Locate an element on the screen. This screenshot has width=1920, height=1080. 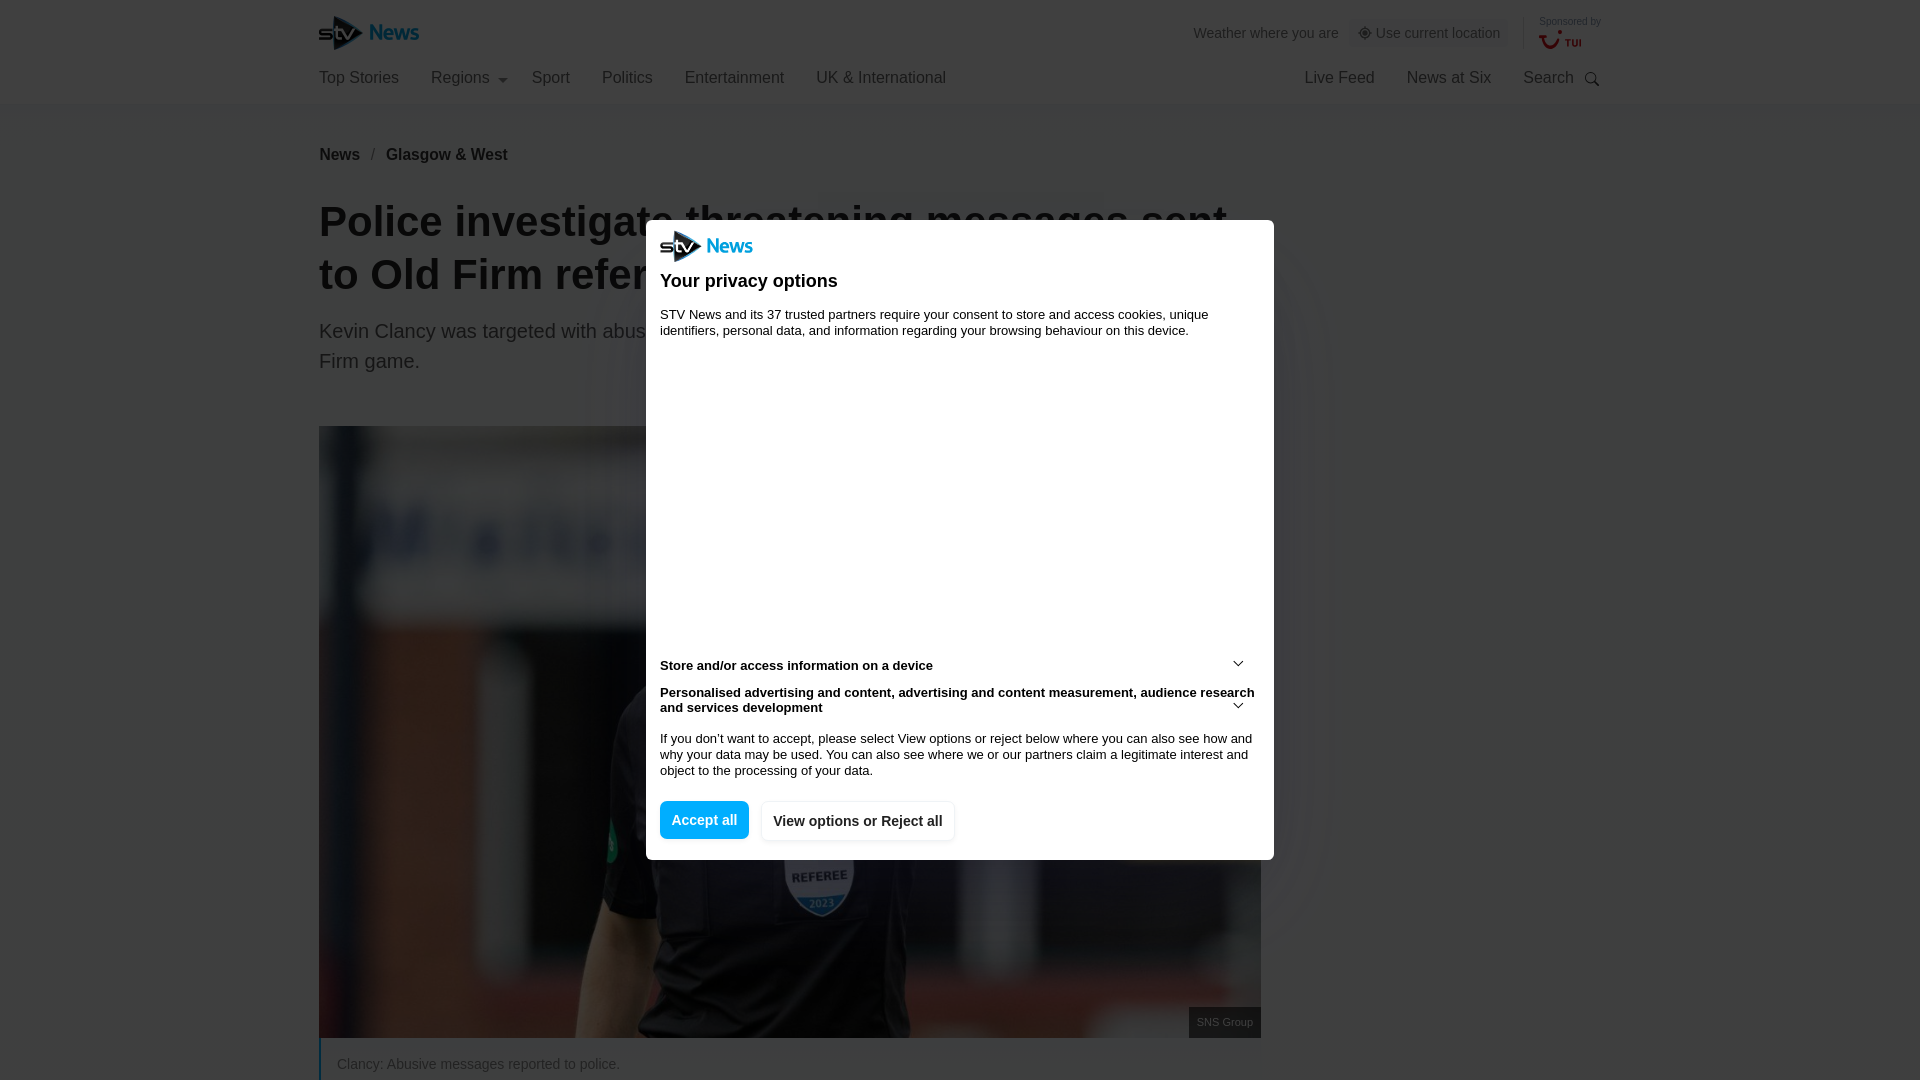
Live Feed is located at coordinates (1338, 76).